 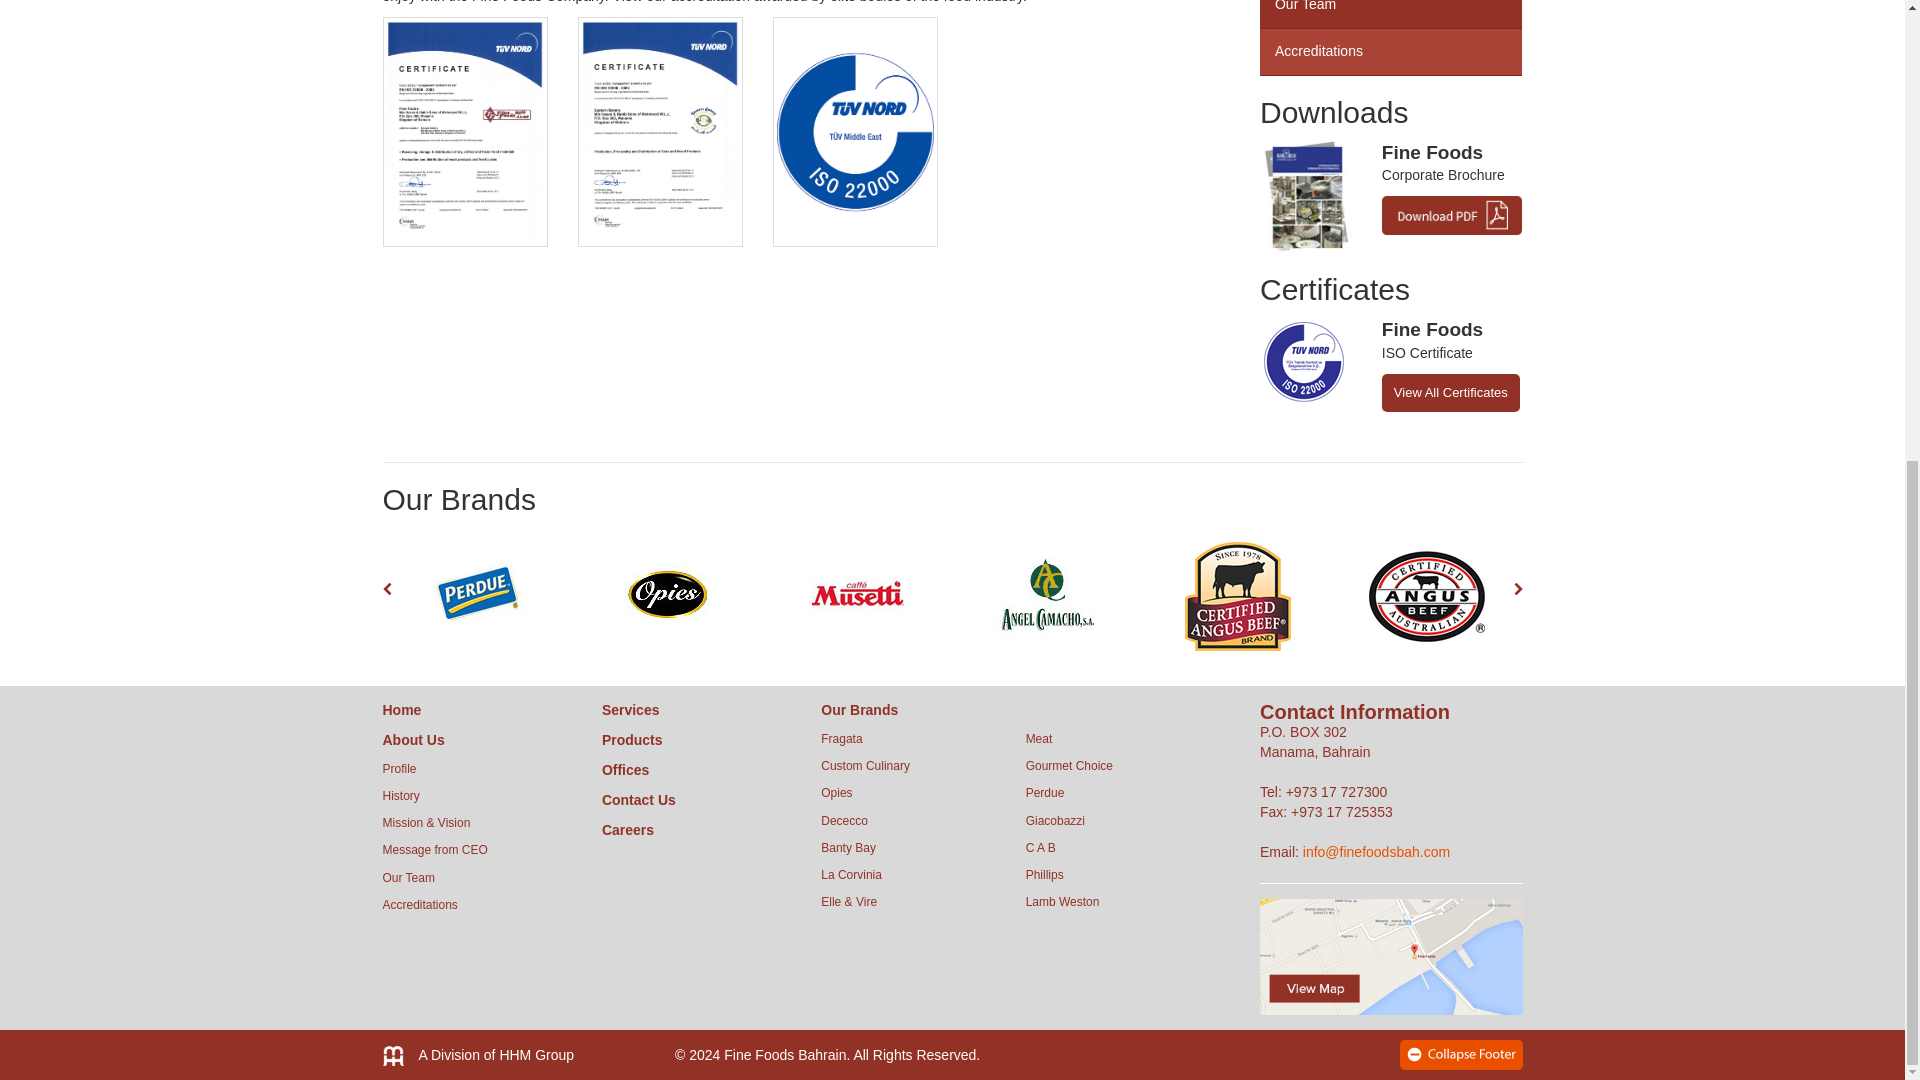 I want to click on Profile, so click(x=399, y=769).